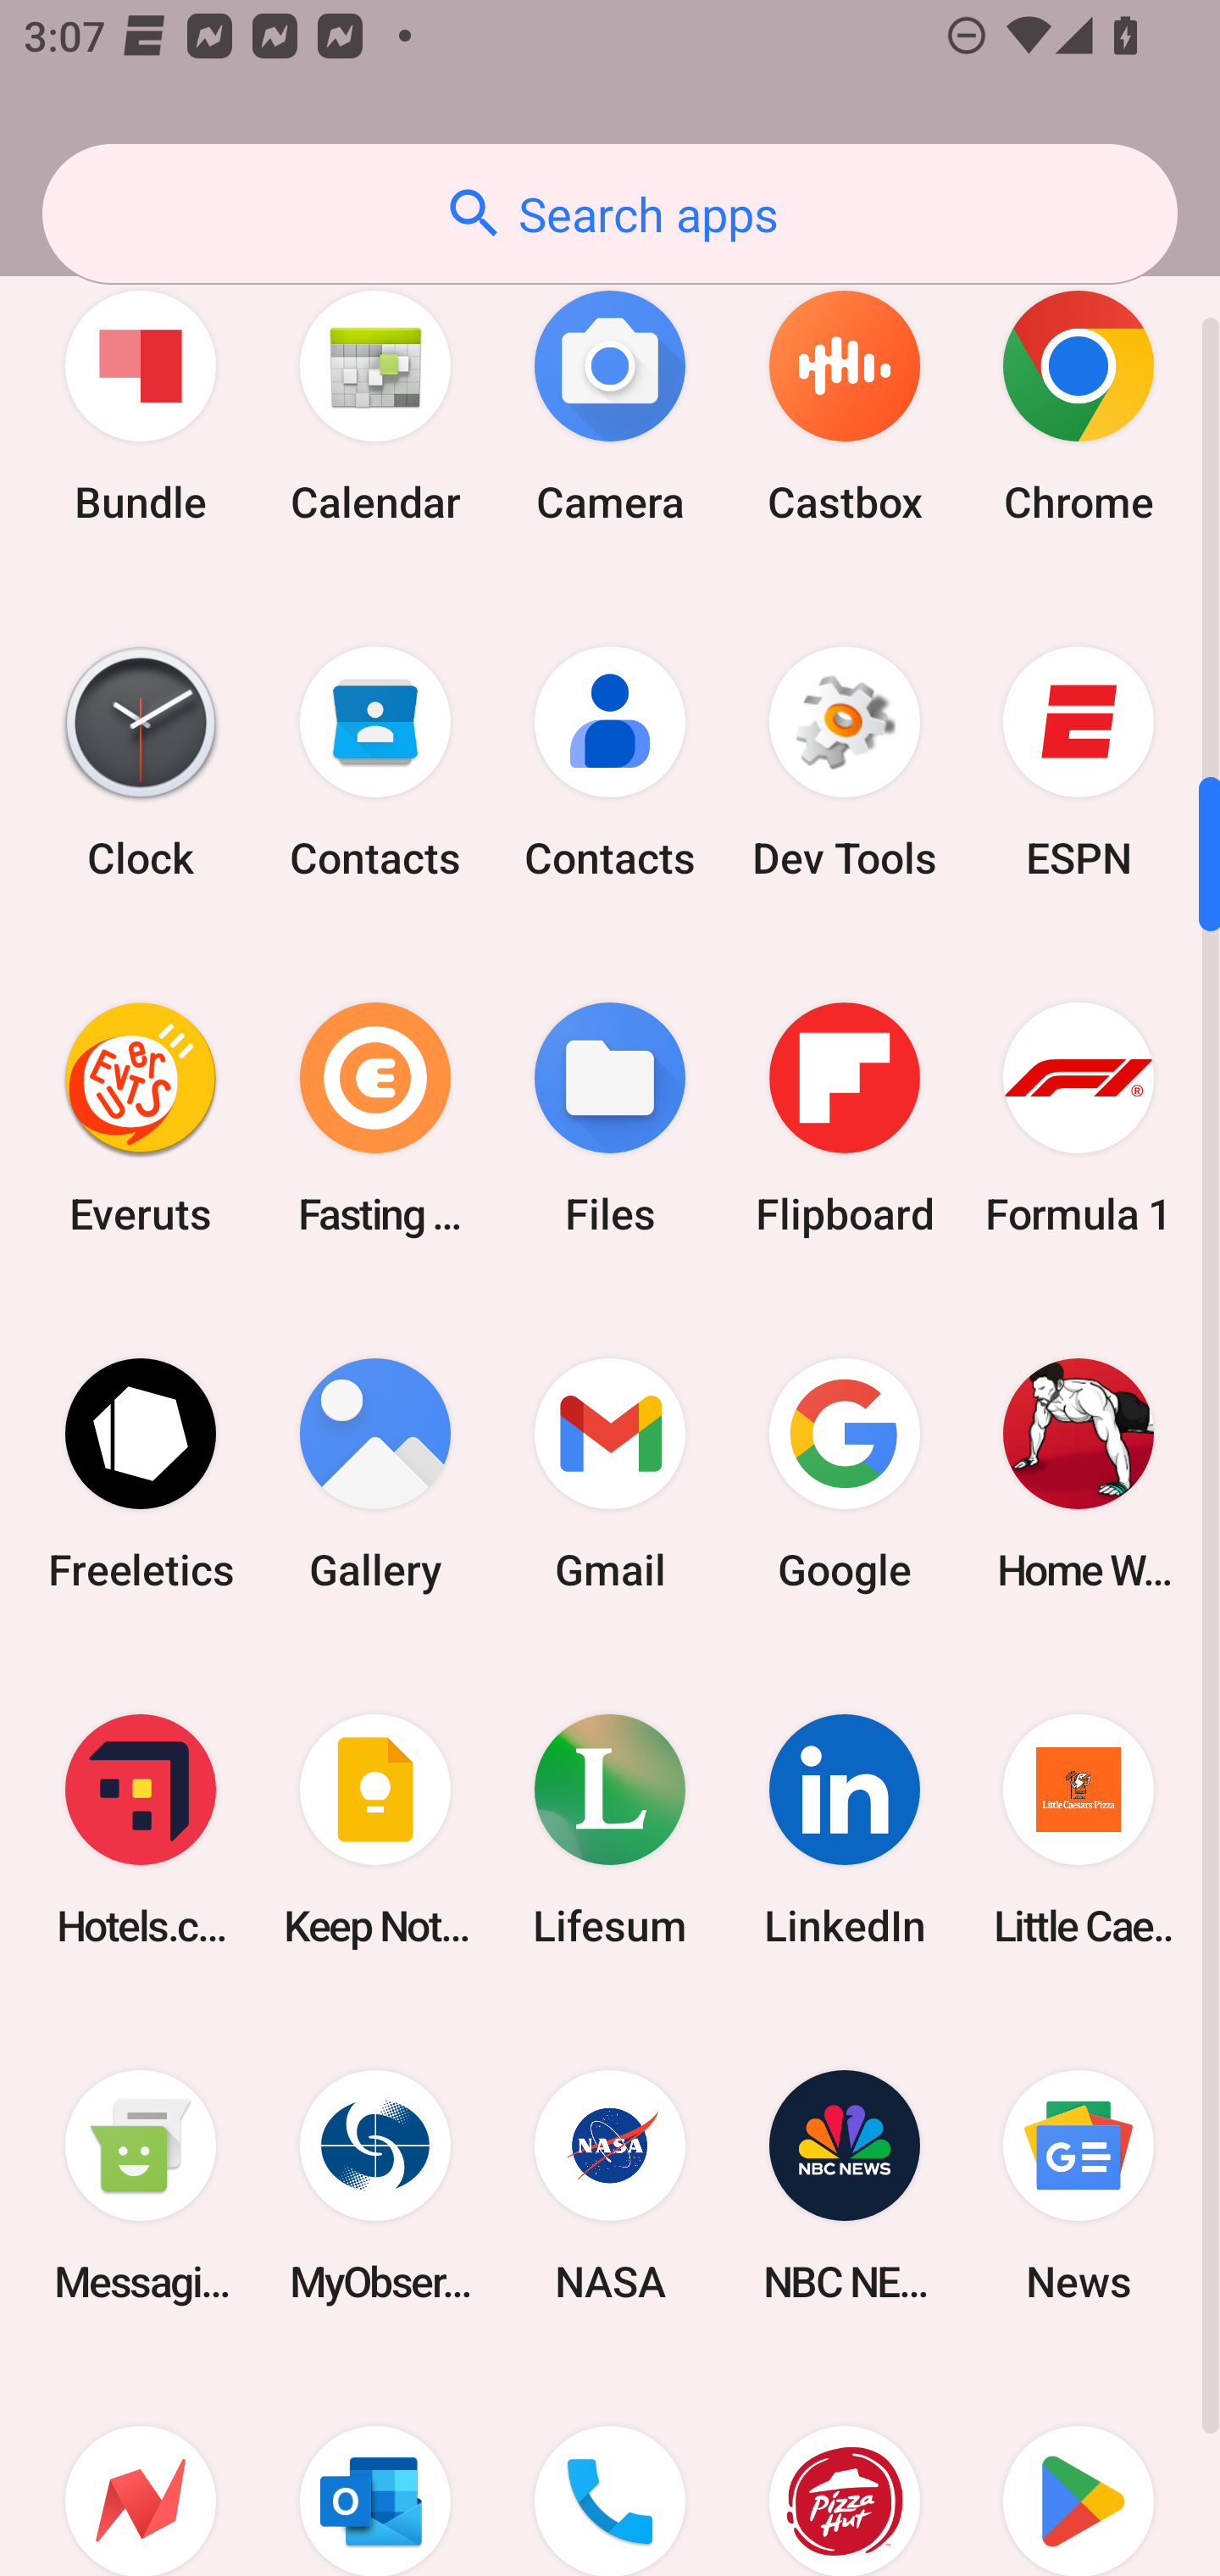 Image resolution: width=1220 pixels, height=2576 pixels. What do you see at coordinates (844, 1473) in the screenshot?
I see `Google` at bounding box center [844, 1473].